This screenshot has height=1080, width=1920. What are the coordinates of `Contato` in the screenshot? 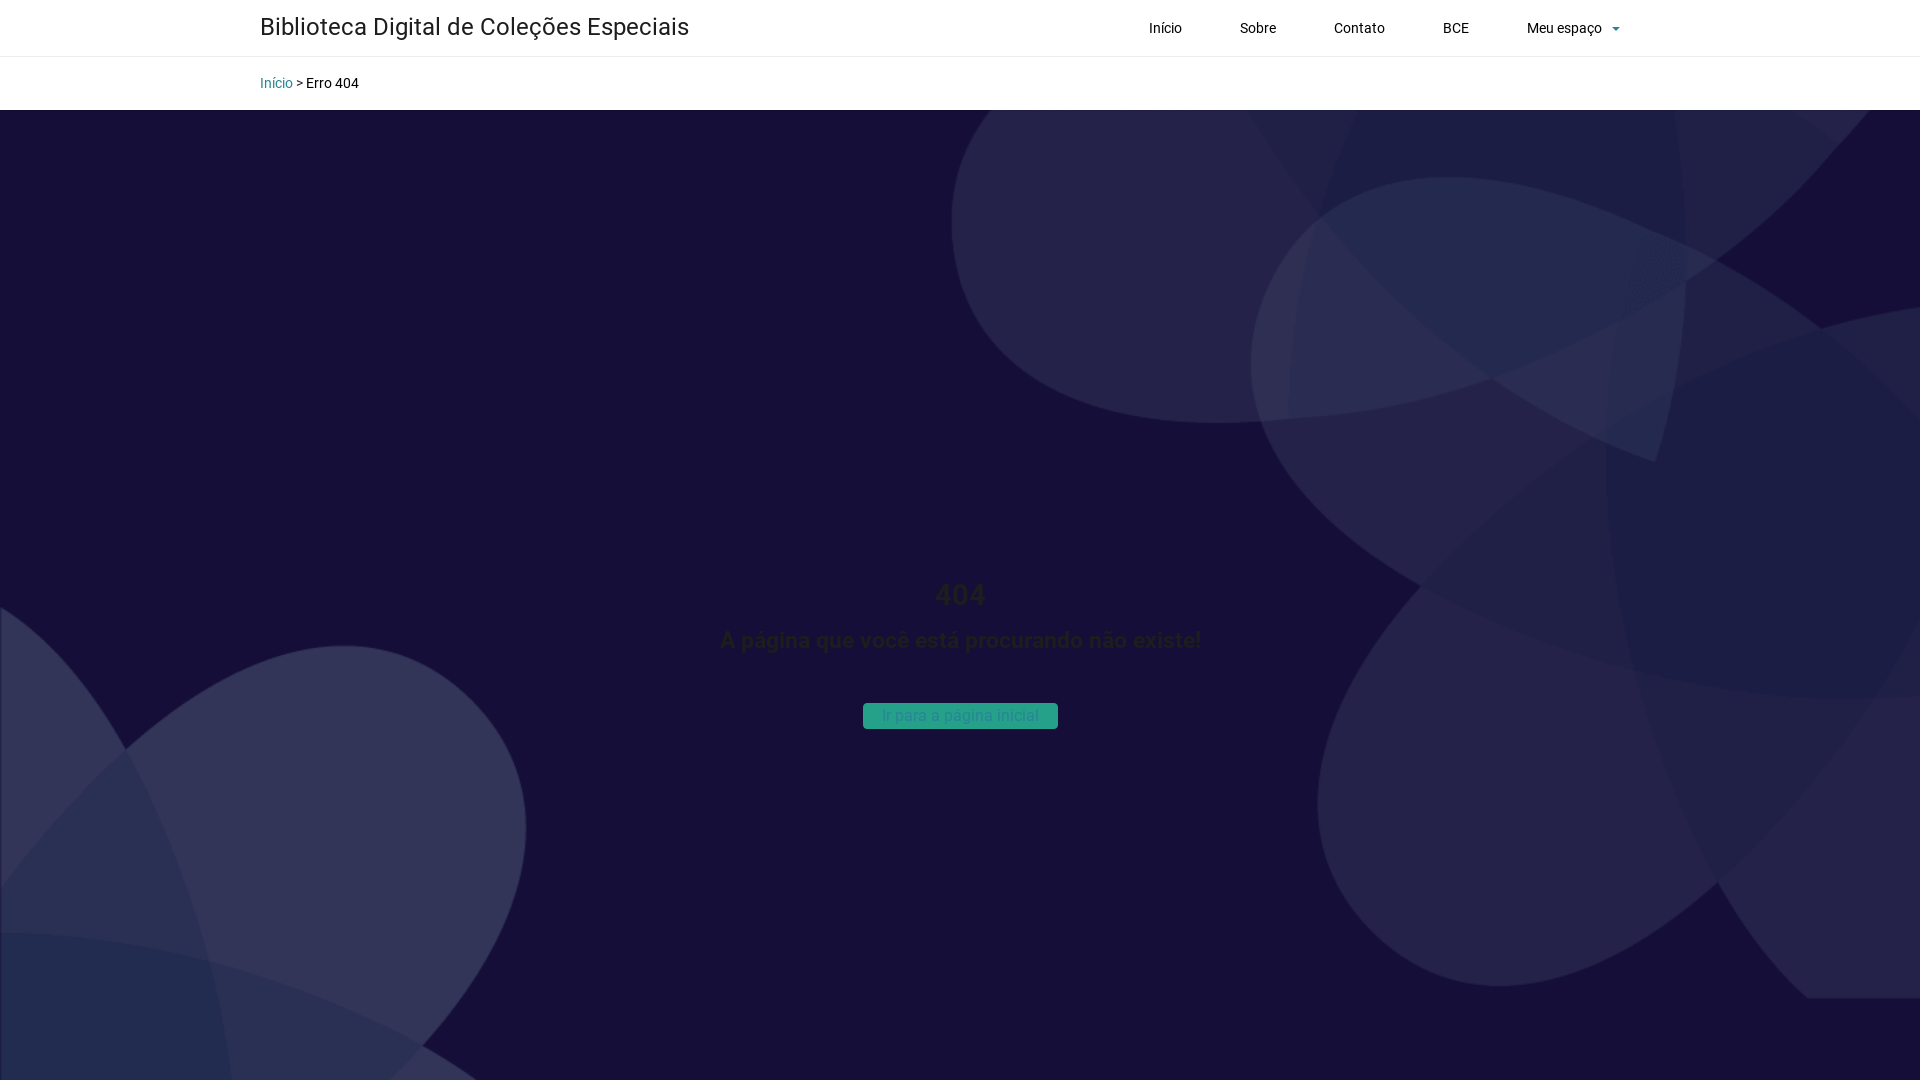 It's located at (1360, 28).